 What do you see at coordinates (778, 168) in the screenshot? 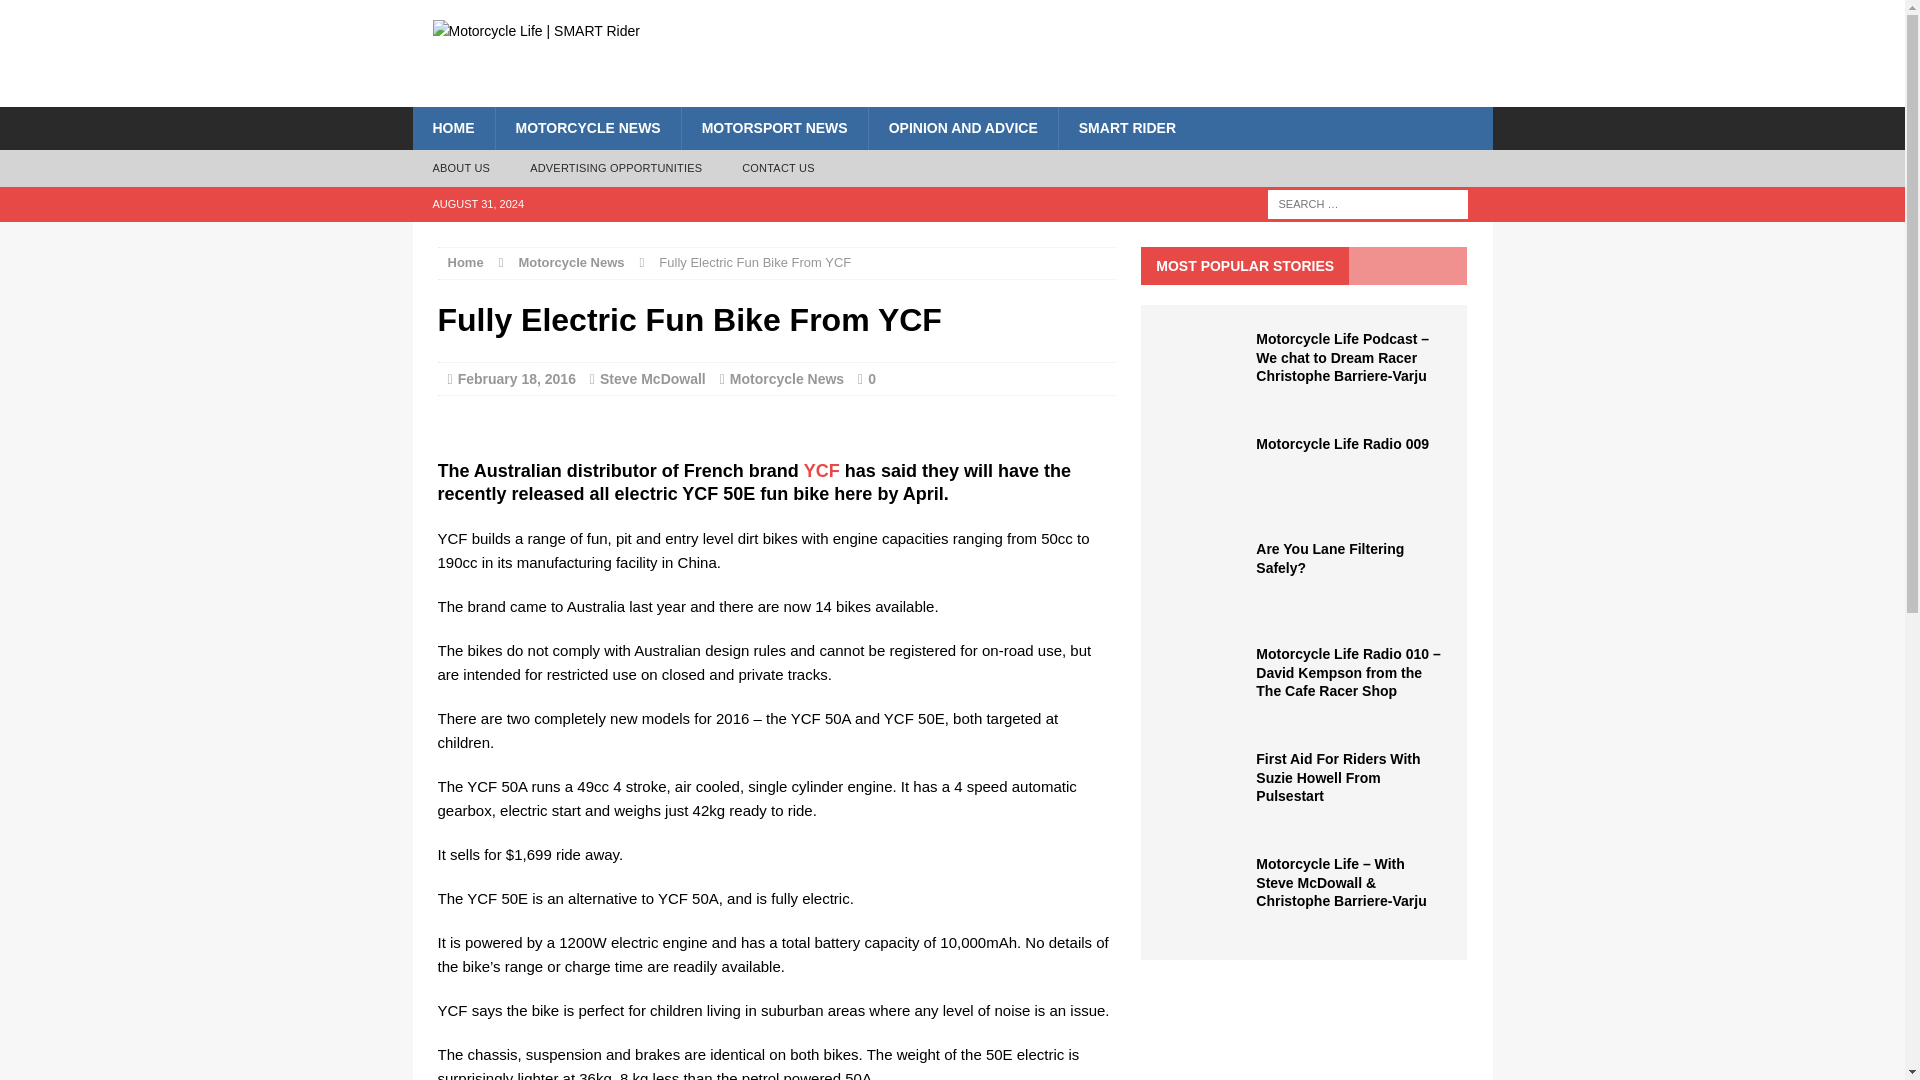
I see `CONTACT US` at bounding box center [778, 168].